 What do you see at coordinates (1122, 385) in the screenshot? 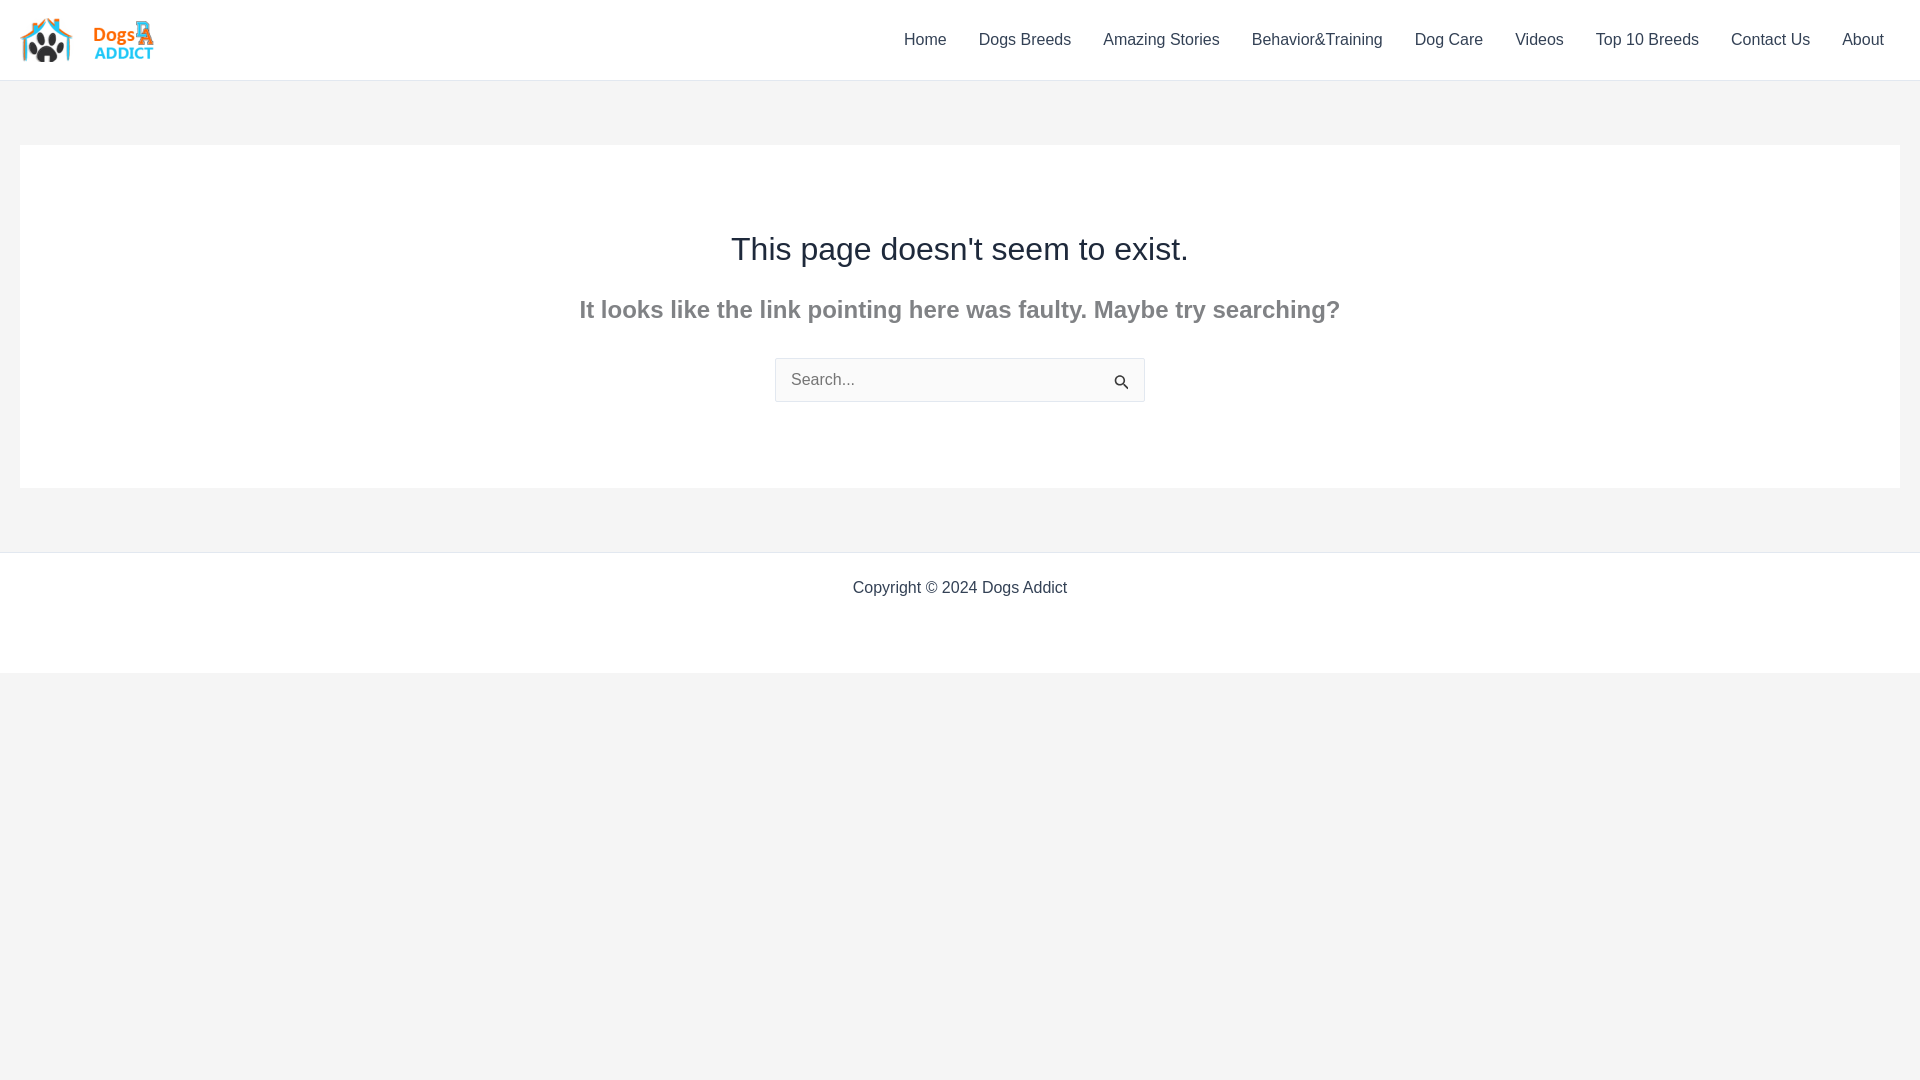
I see `Search` at bounding box center [1122, 385].